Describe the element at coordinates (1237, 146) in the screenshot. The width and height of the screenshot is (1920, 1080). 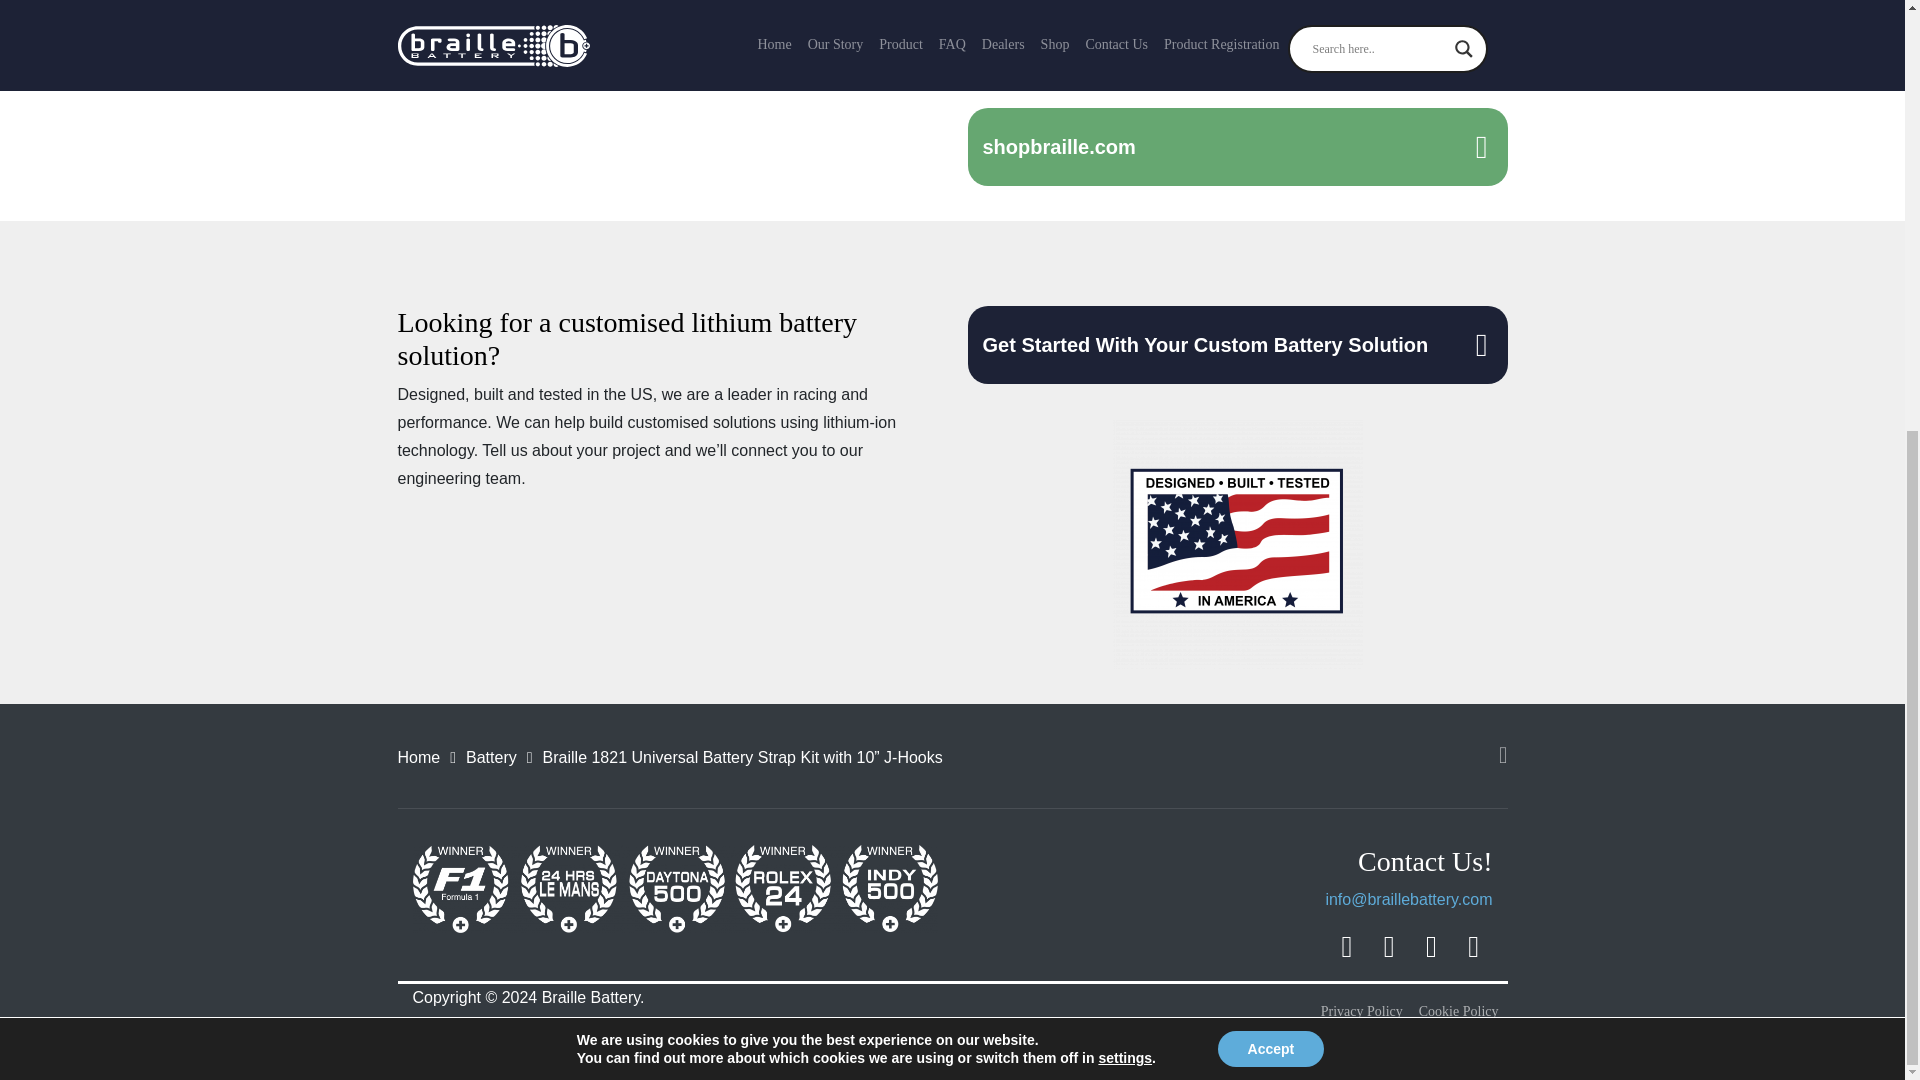
I see `shopbraille.com` at that location.